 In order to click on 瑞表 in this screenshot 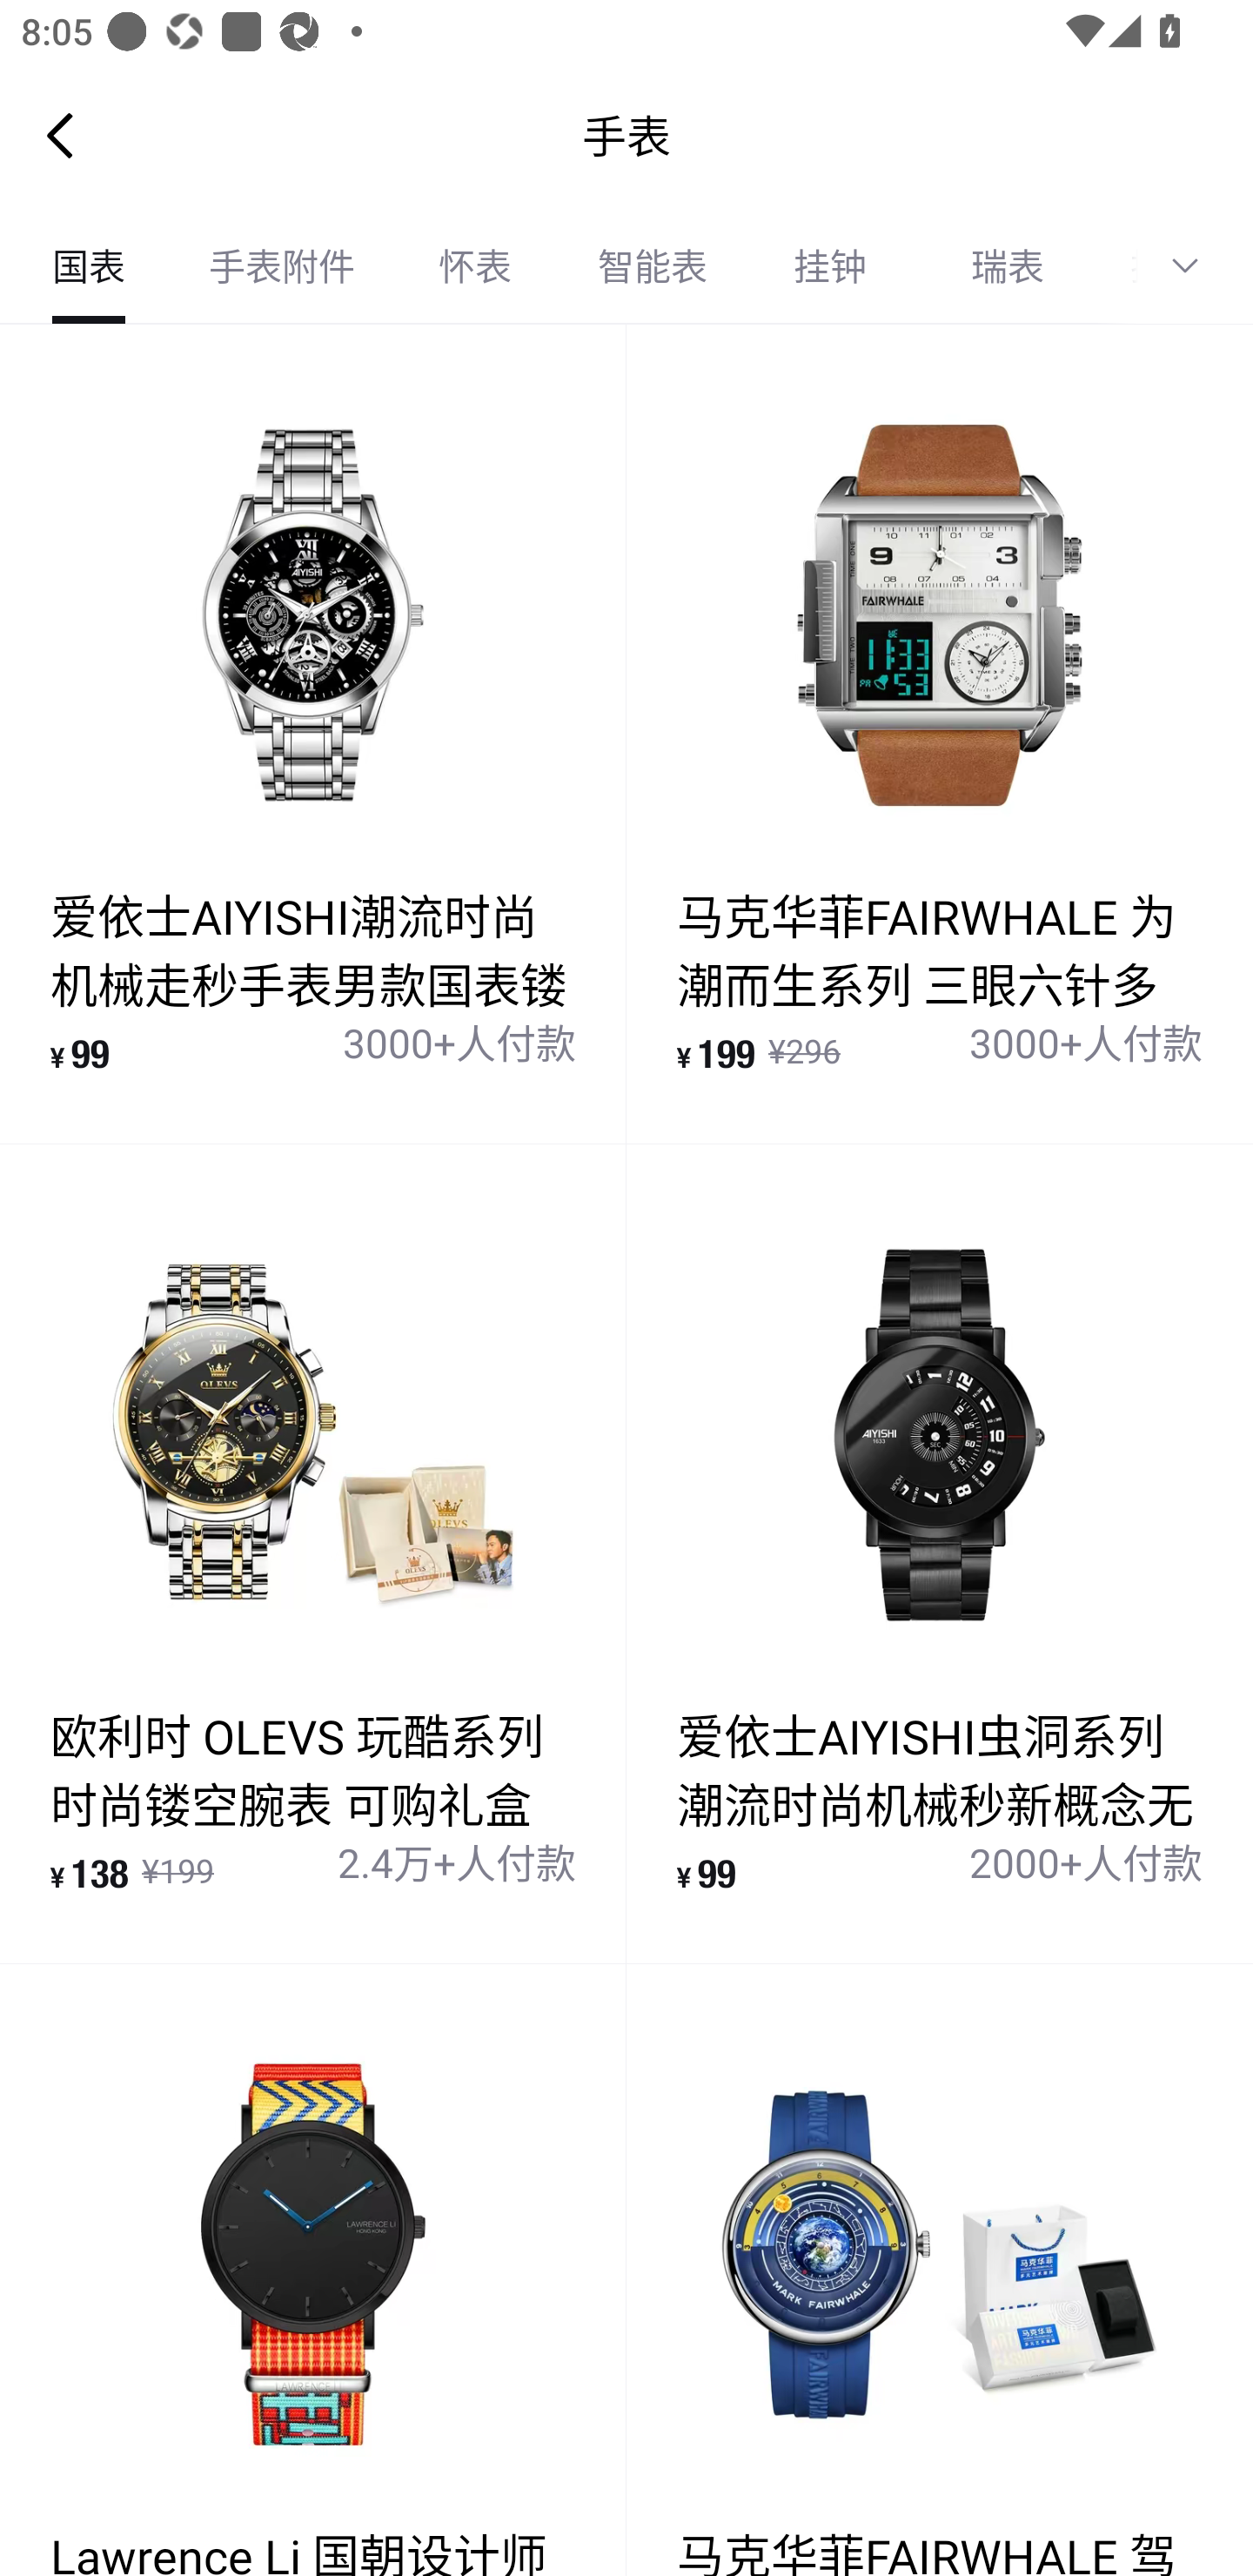, I will do `click(1008, 266)`.